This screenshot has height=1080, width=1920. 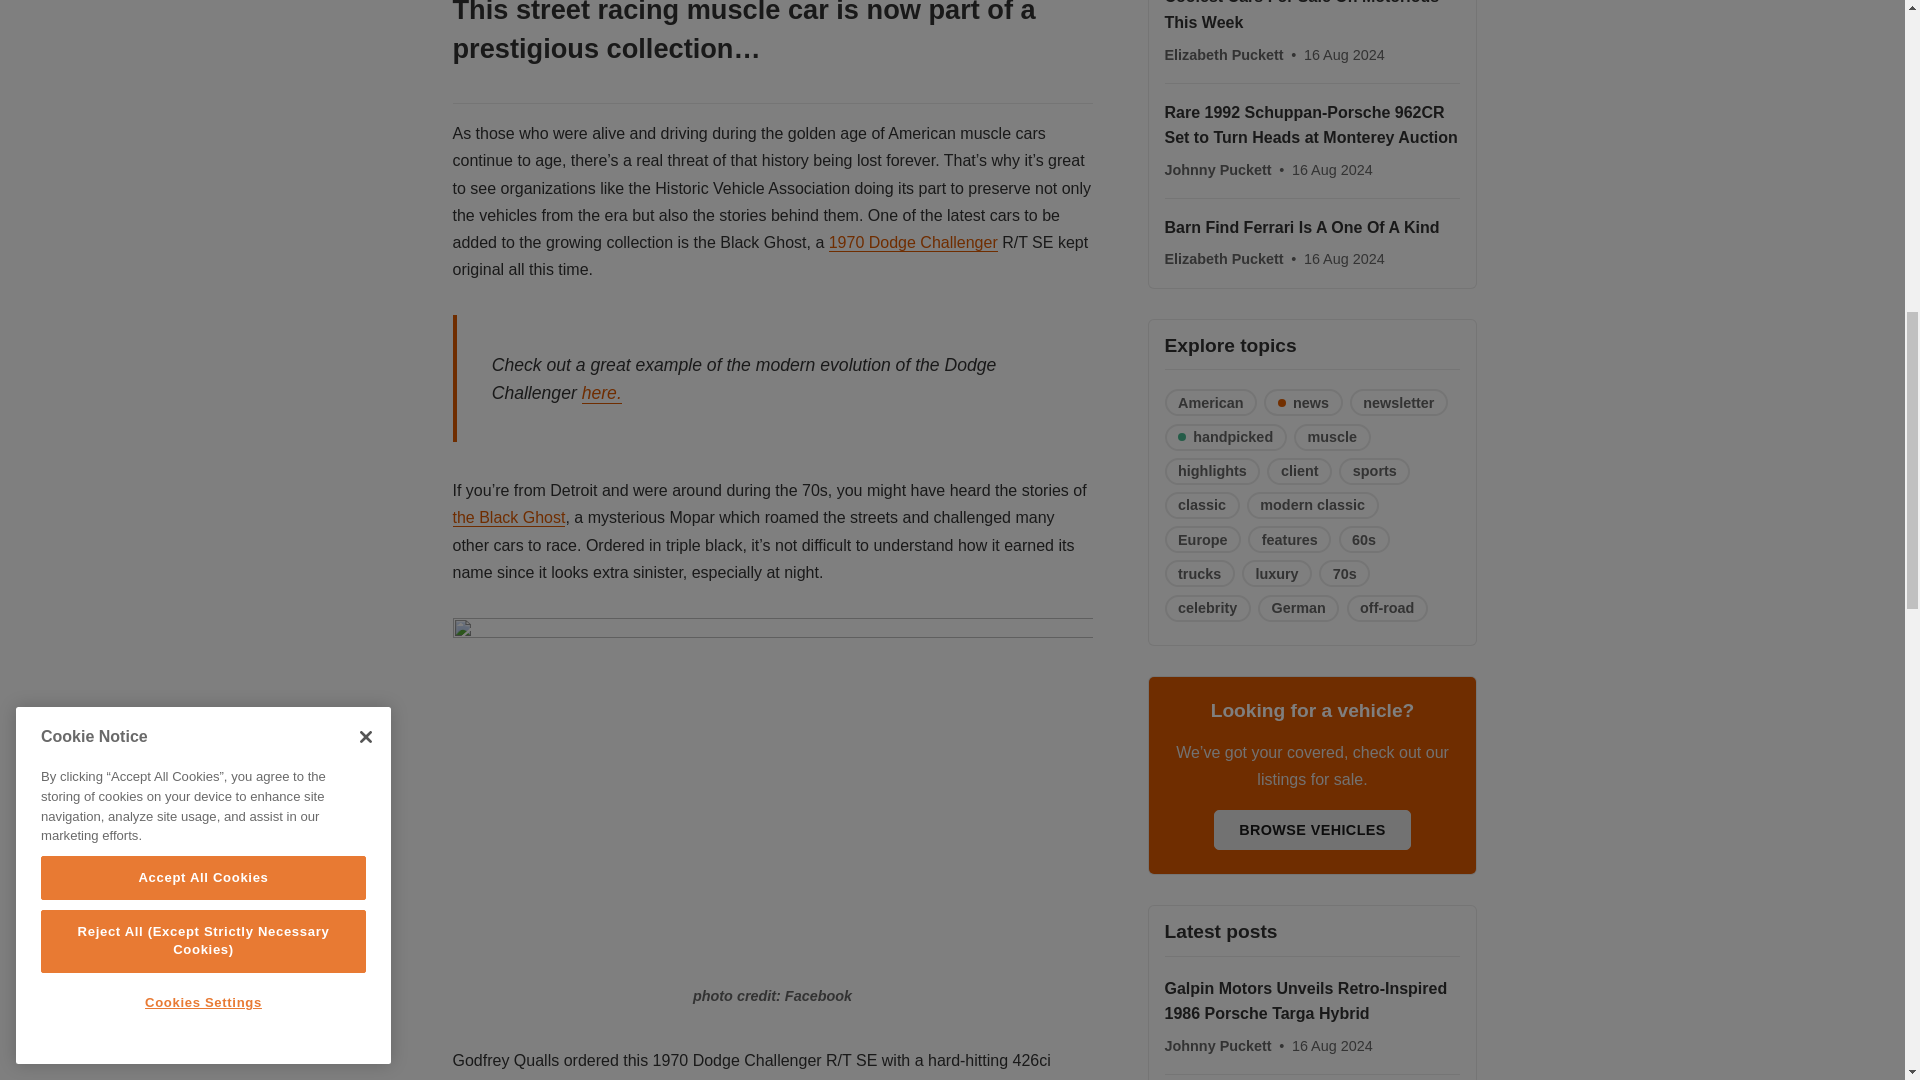 What do you see at coordinates (1218, 170) in the screenshot?
I see `Johnny Puckett` at bounding box center [1218, 170].